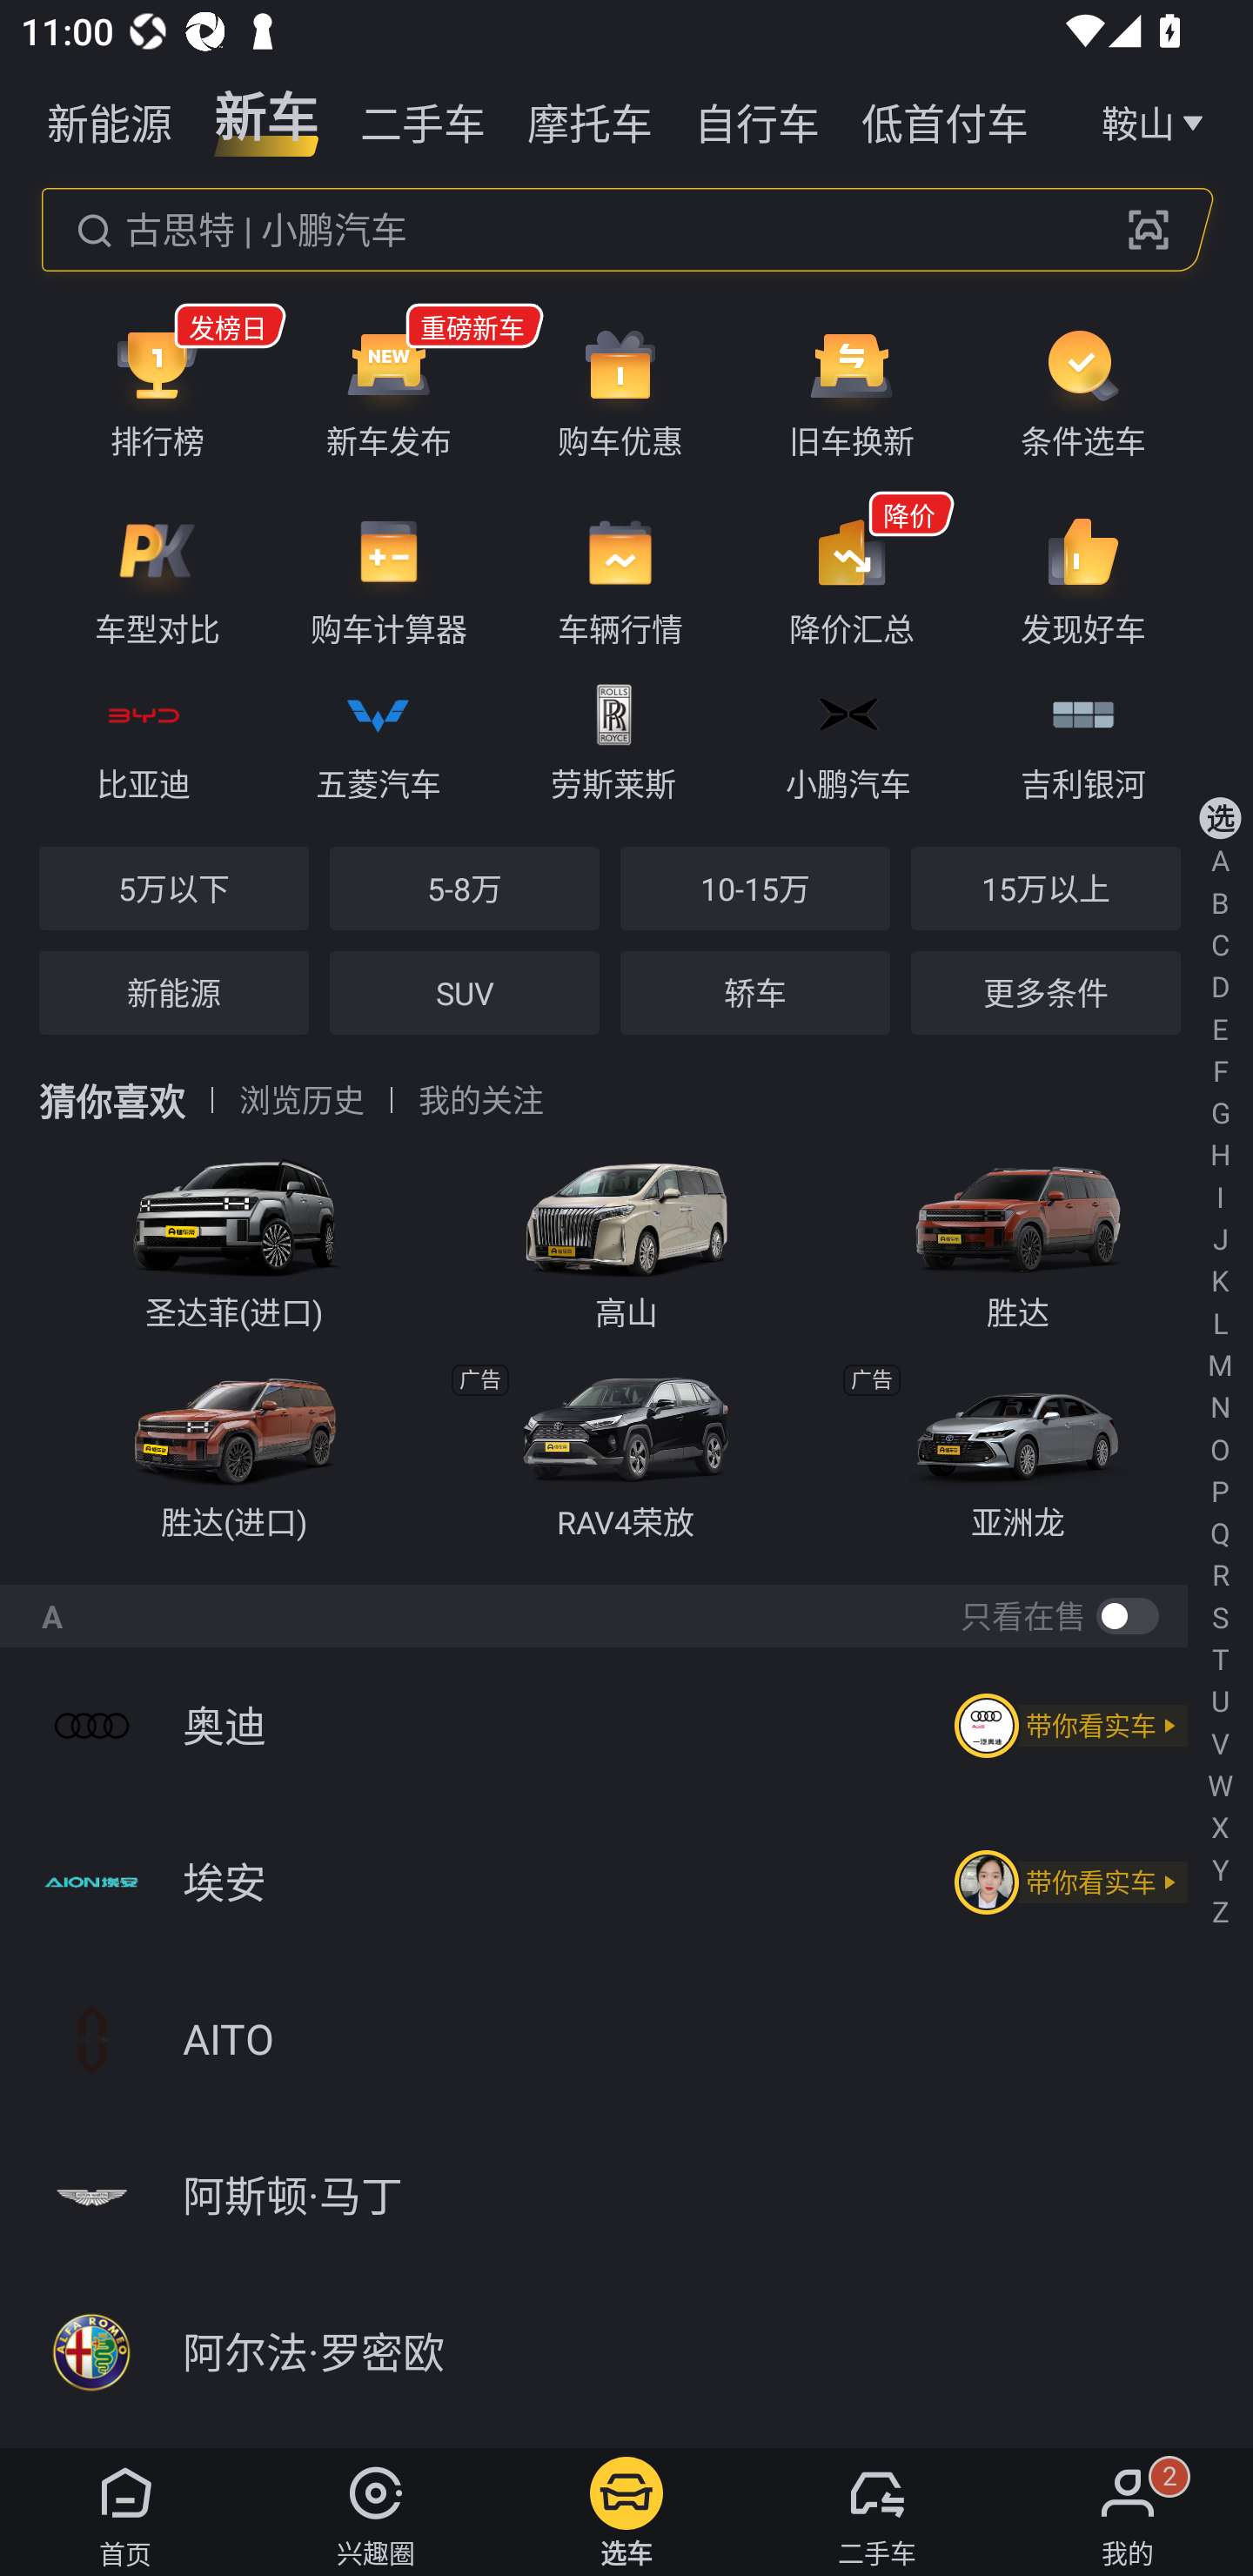  I want to click on 车辆行情, so click(620, 580).